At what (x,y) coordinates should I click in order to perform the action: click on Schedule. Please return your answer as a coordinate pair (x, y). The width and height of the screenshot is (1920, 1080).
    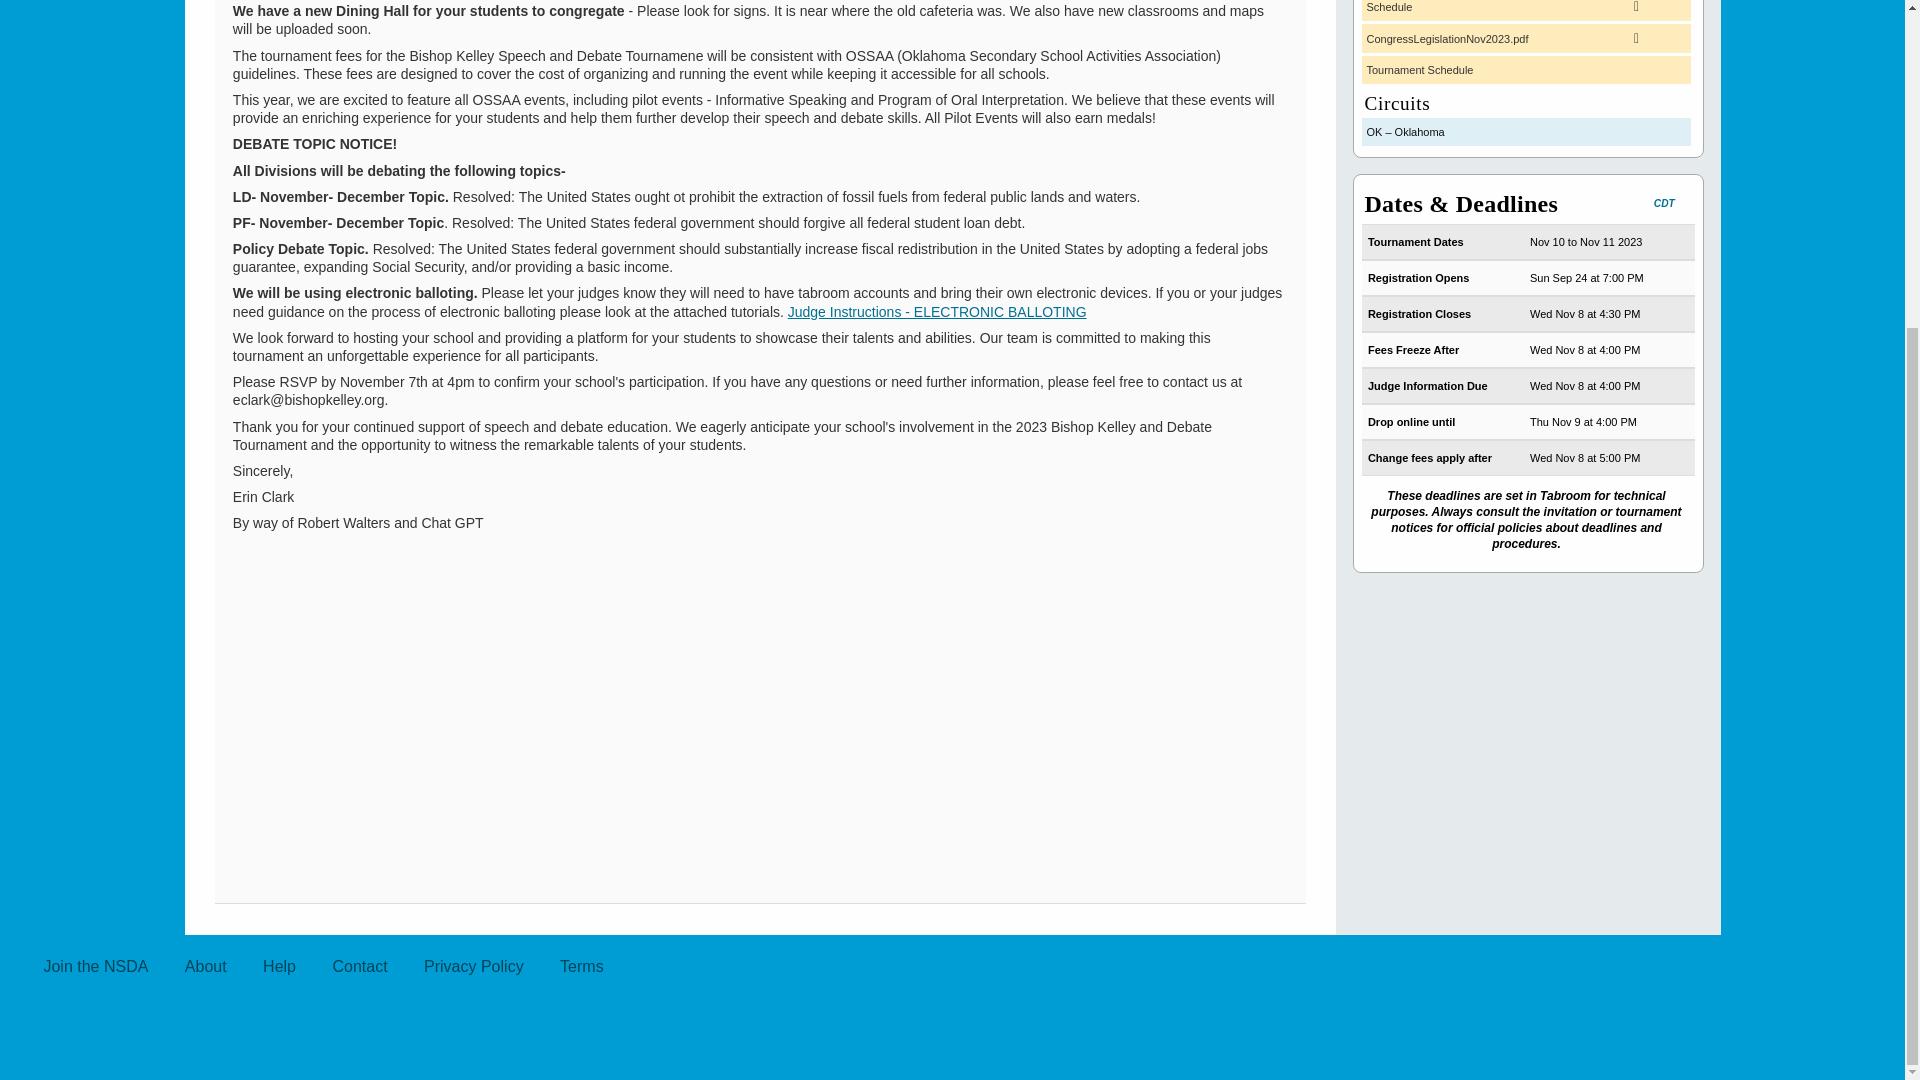
    Looking at the image, I should click on (1526, 10).